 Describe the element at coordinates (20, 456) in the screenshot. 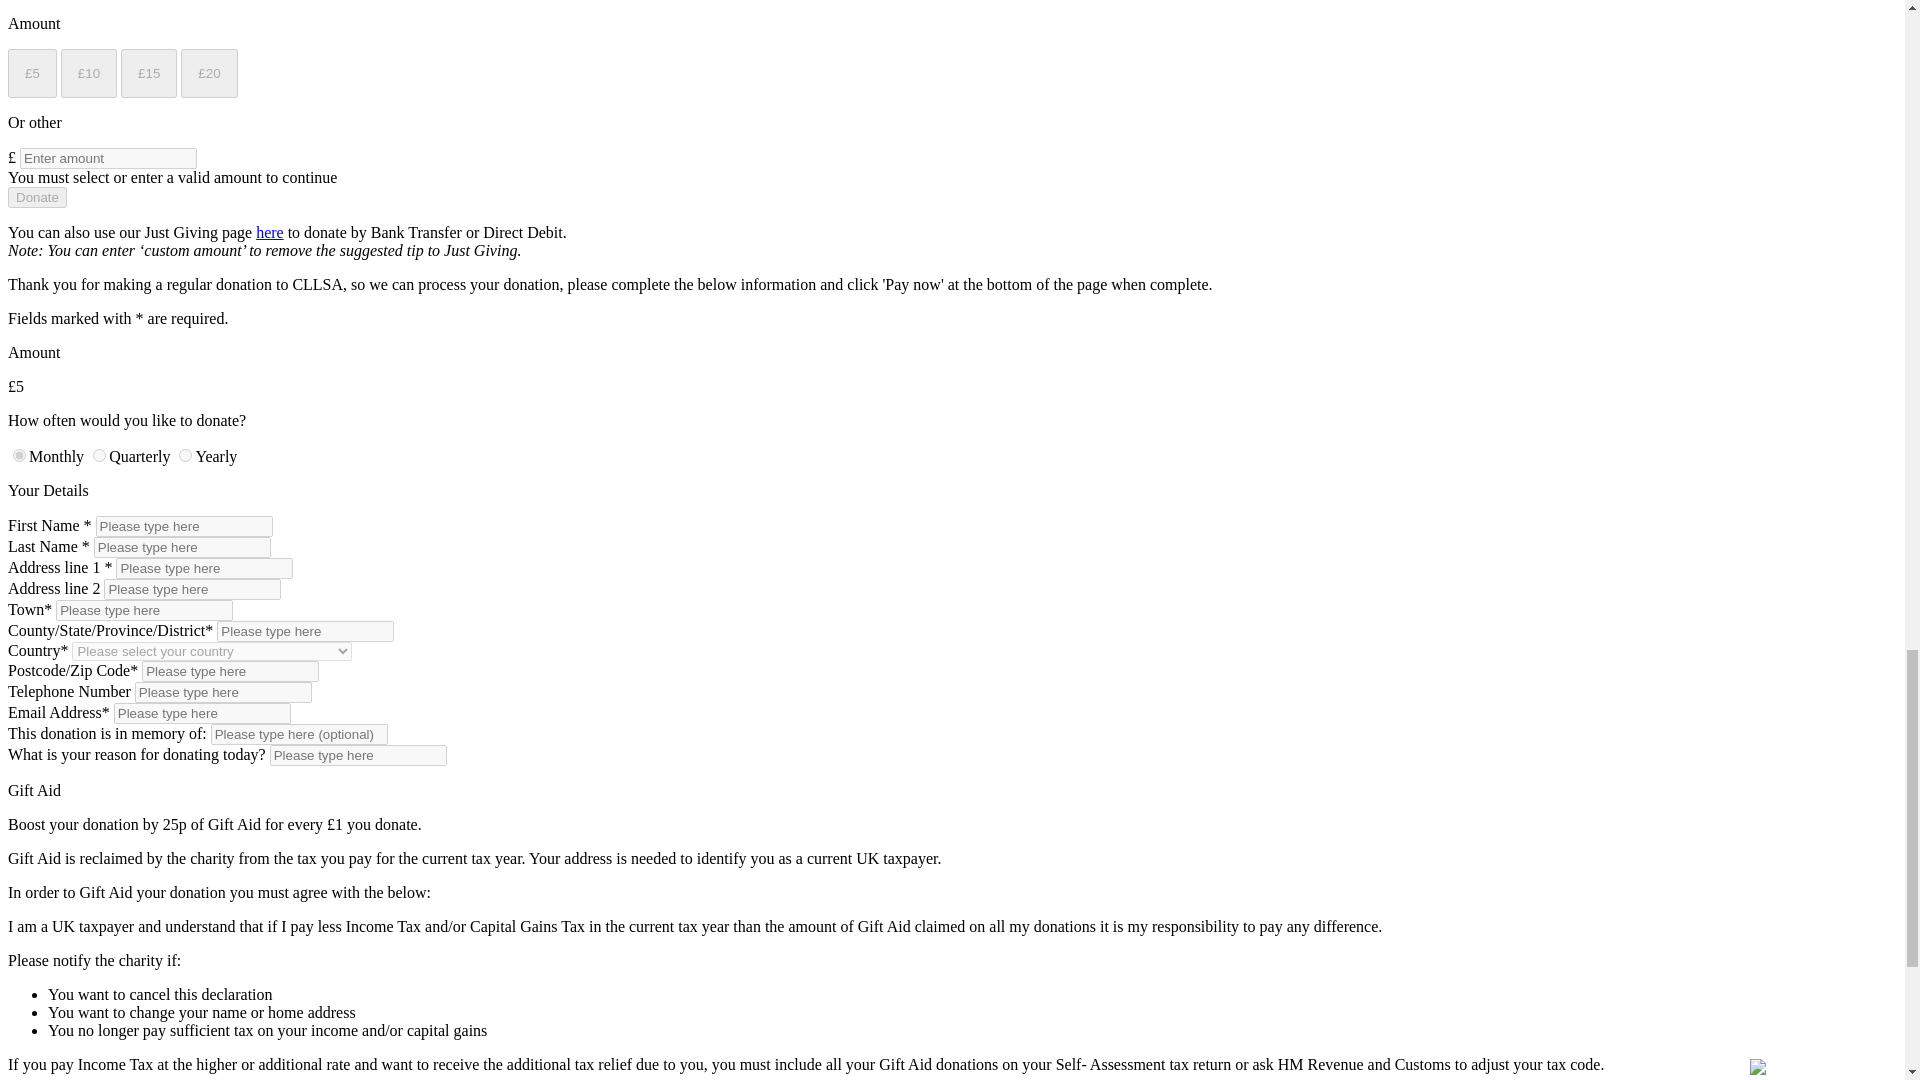

I see `monthly` at that location.